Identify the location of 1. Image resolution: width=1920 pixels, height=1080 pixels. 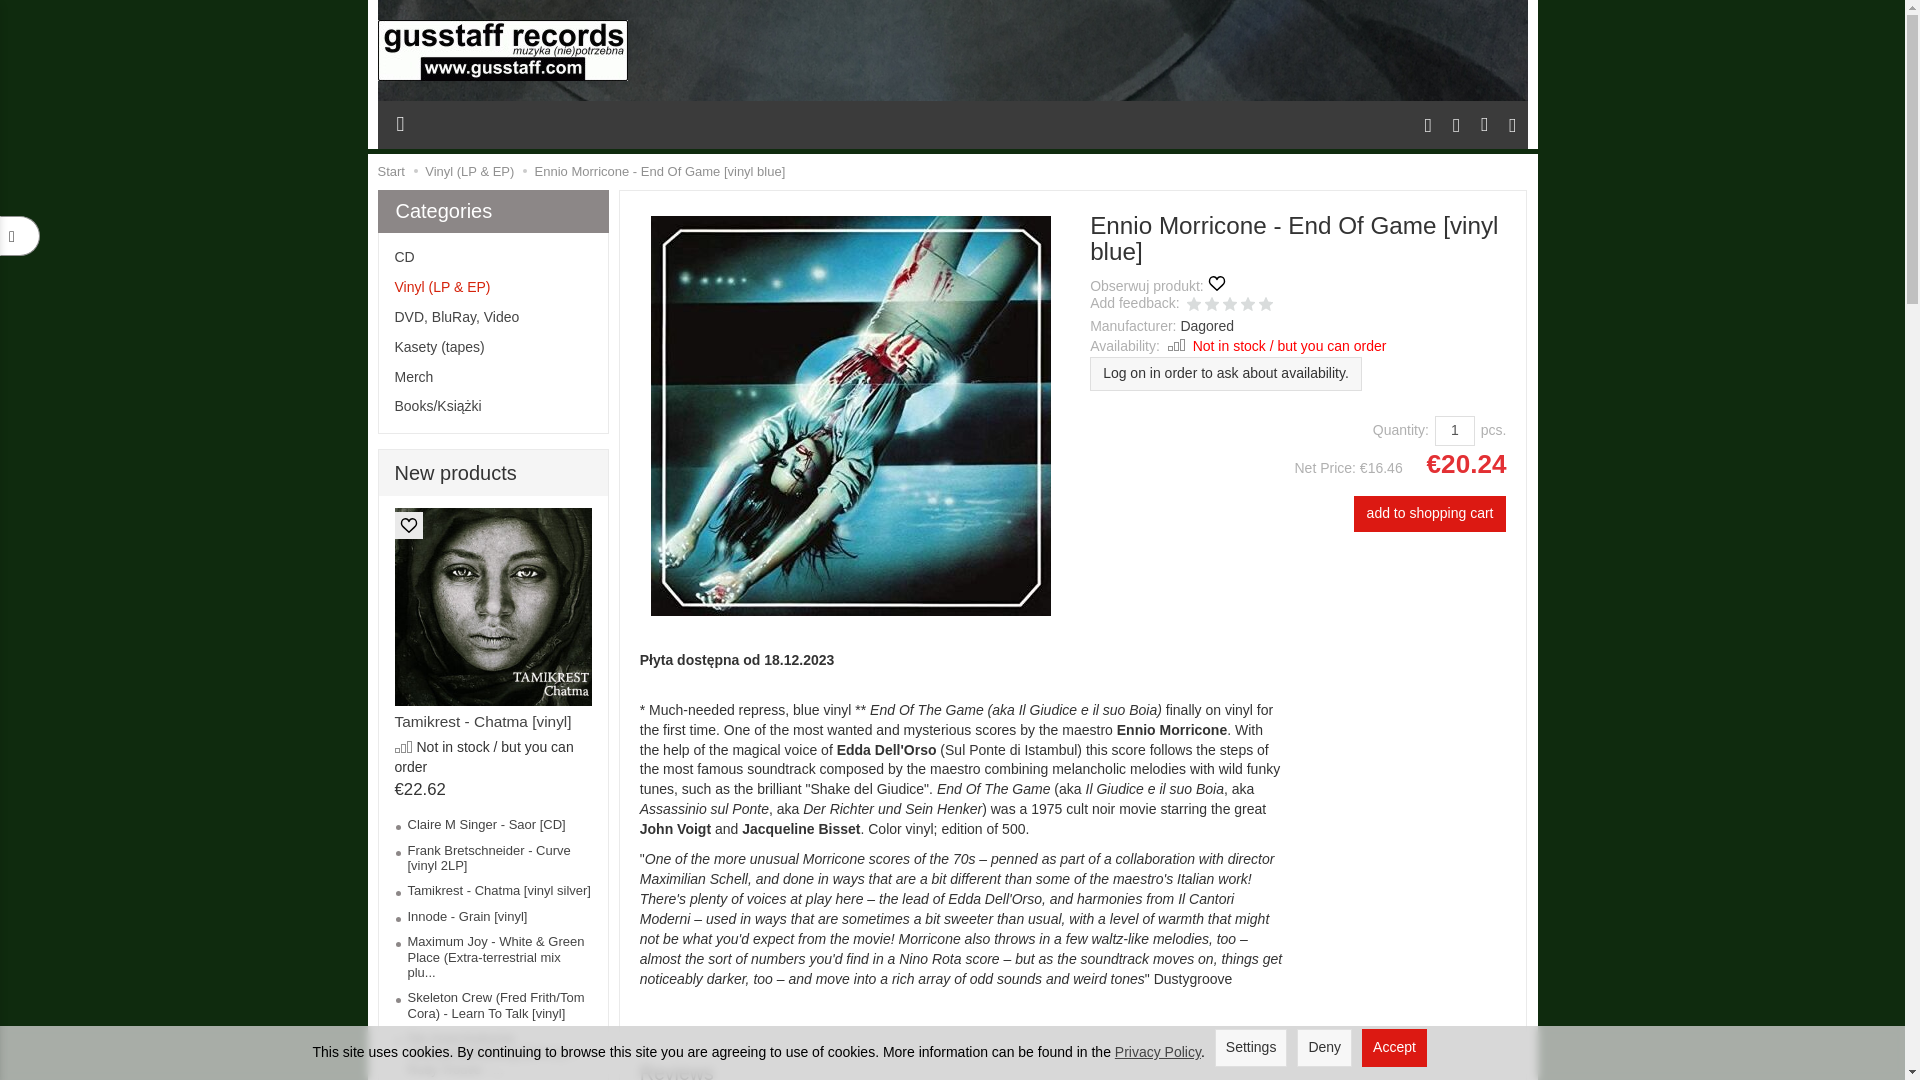
(1194, 307).